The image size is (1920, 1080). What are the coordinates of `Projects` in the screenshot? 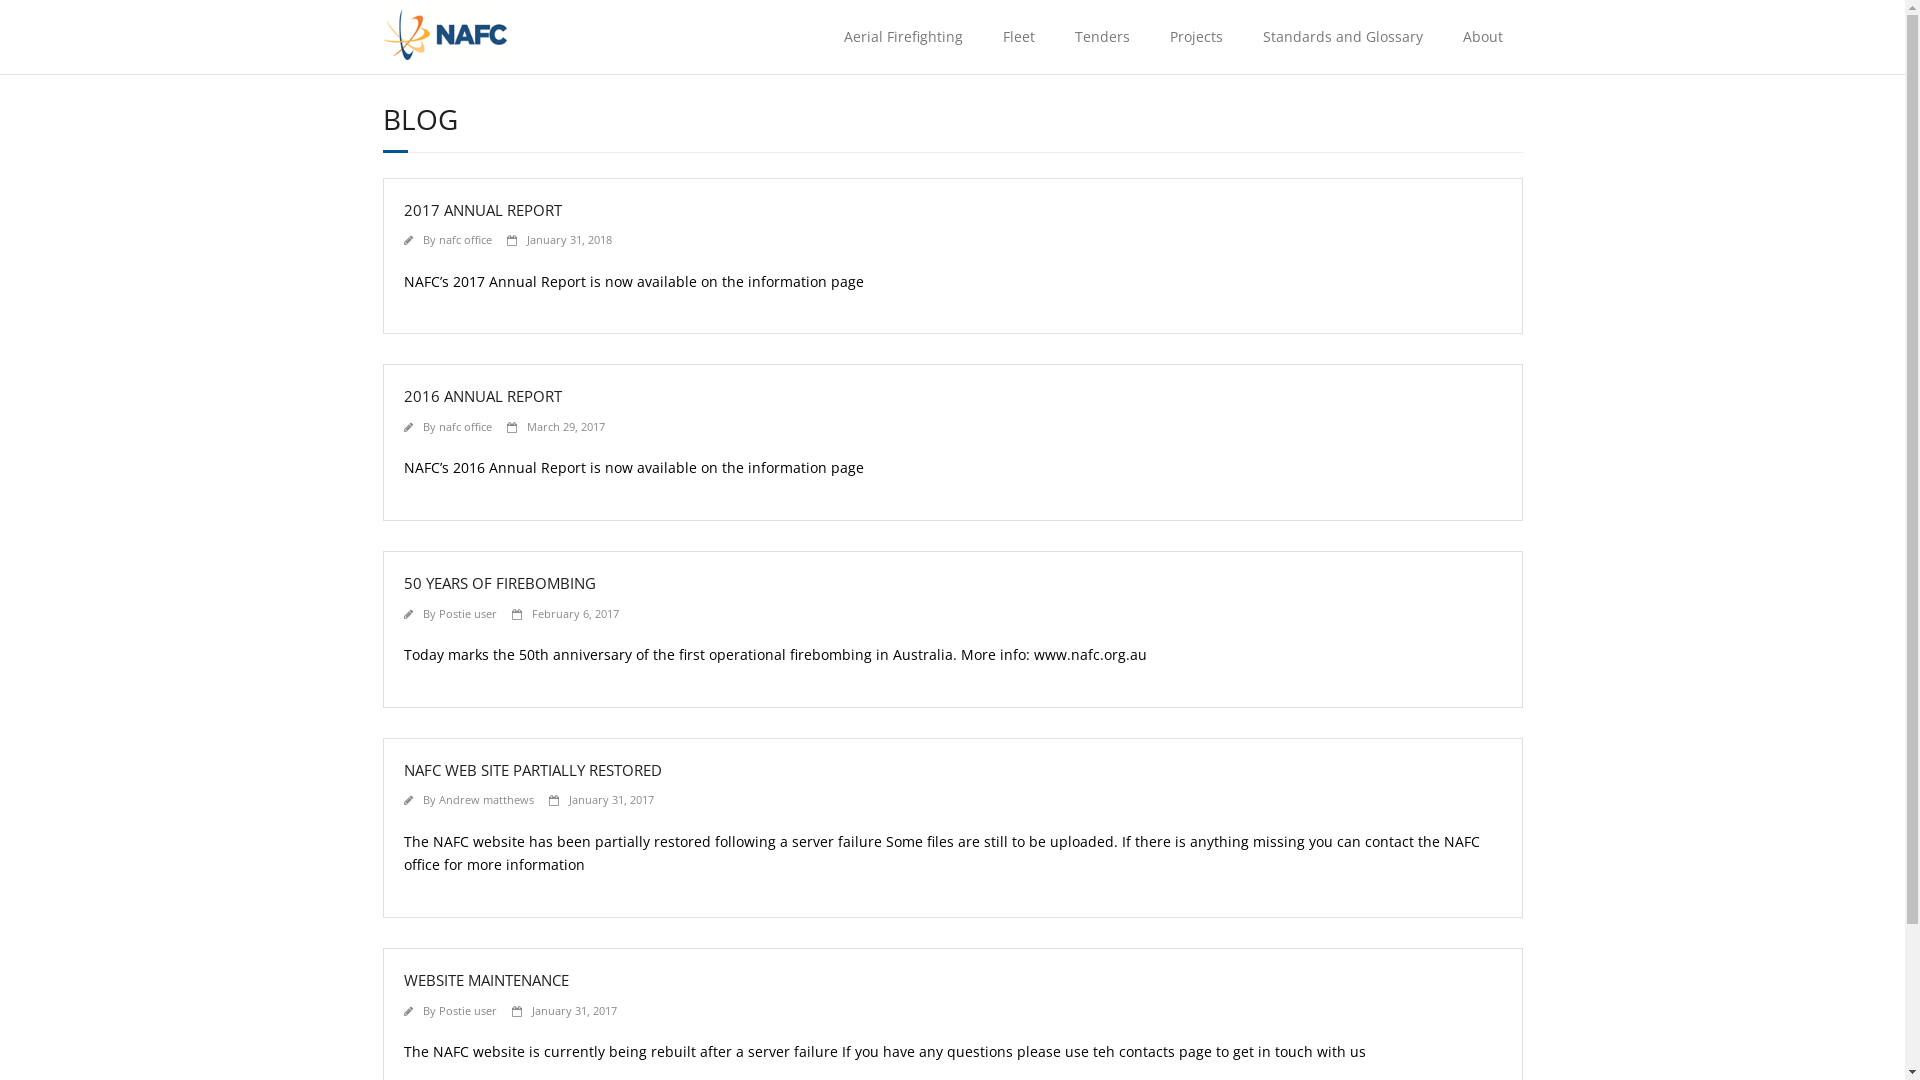 It's located at (1196, 37).